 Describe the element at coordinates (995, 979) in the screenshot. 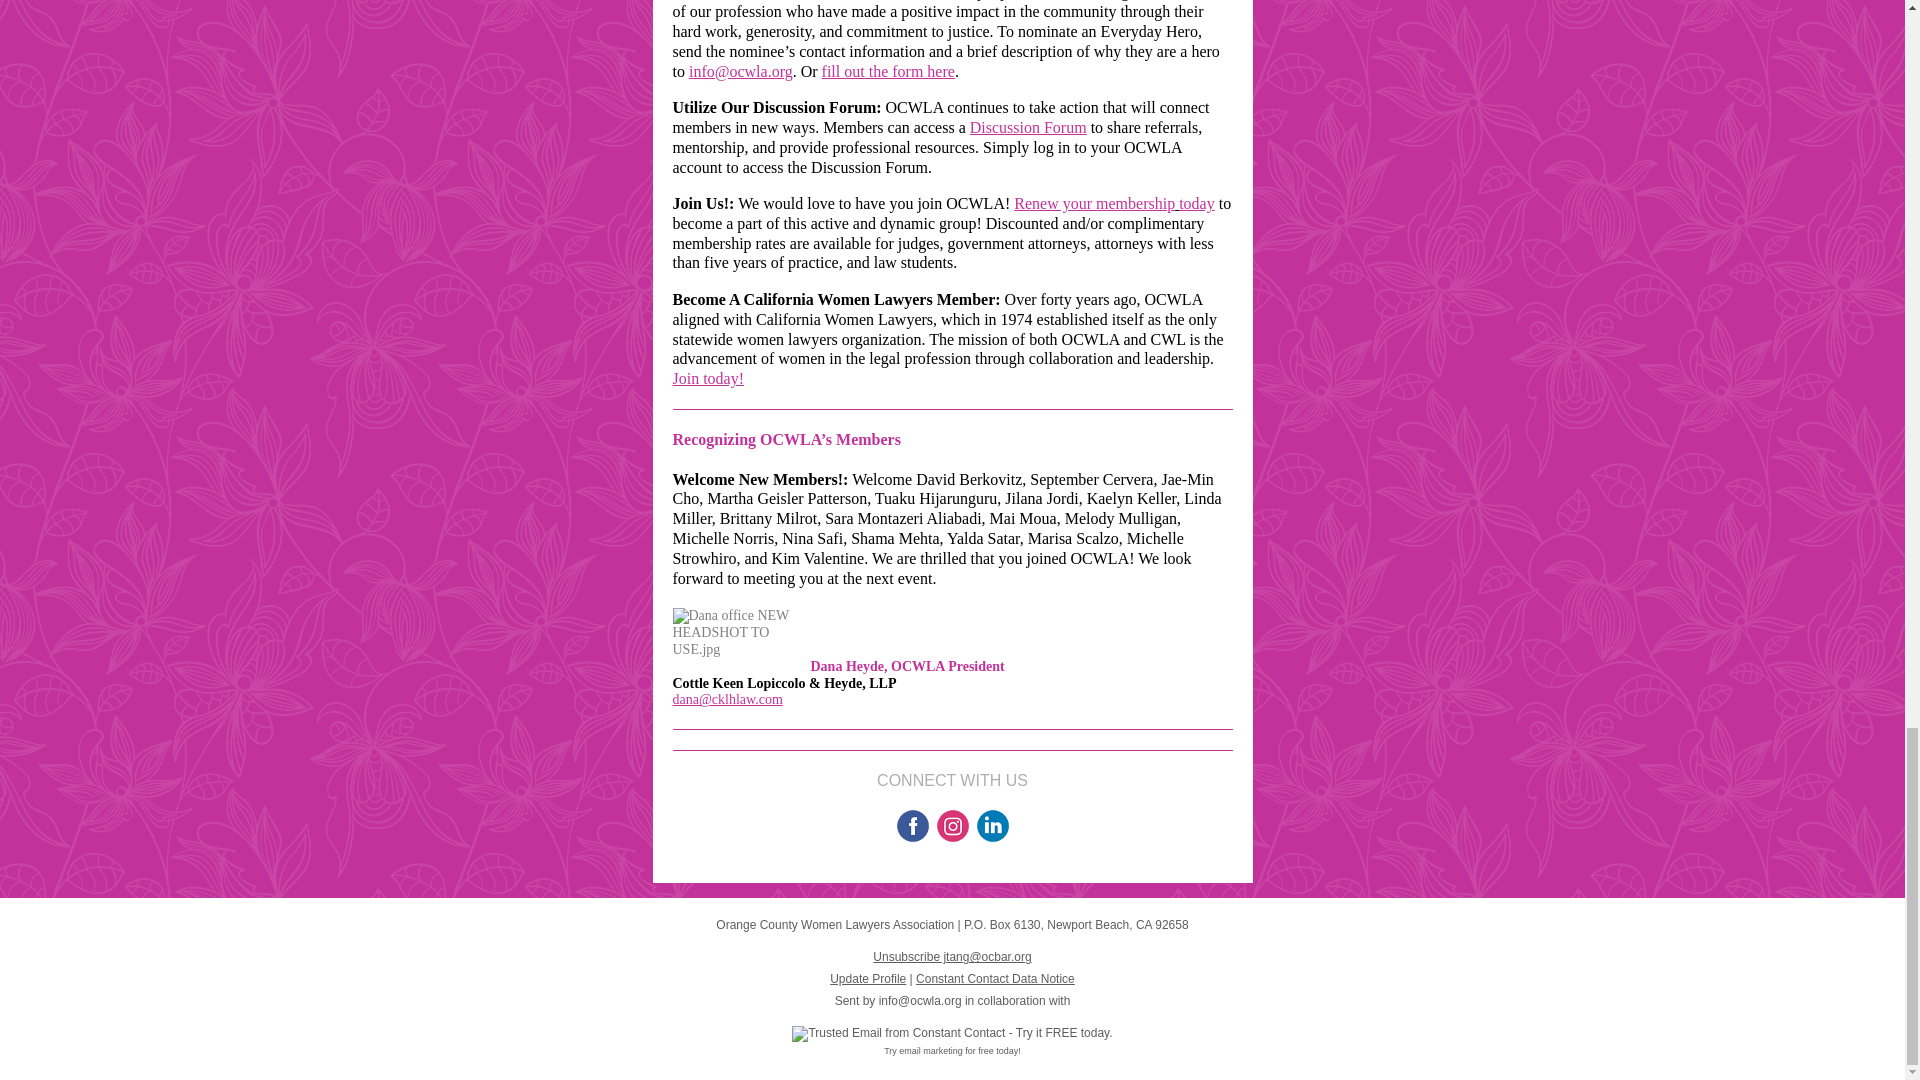

I see `Constant Contact Data Notice` at that location.